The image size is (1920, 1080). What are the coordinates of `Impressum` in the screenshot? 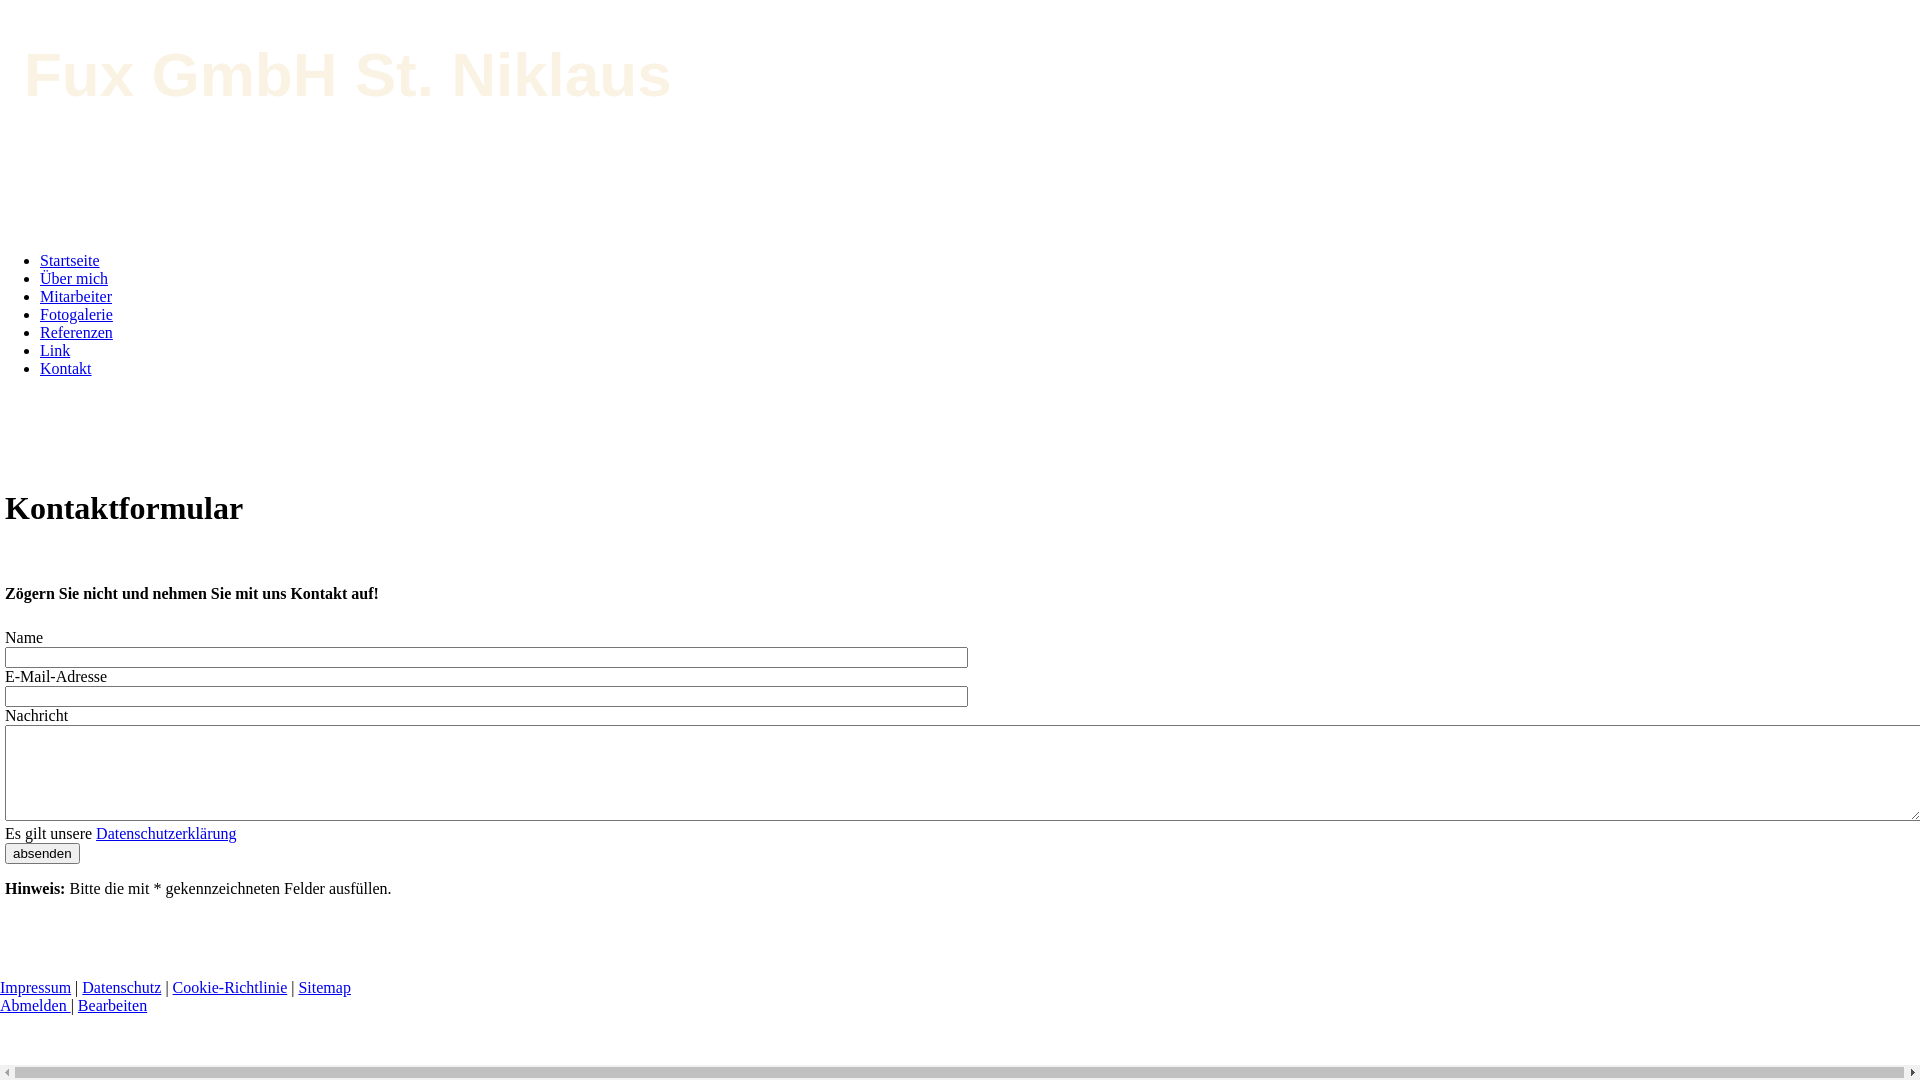 It's located at (36, 988).